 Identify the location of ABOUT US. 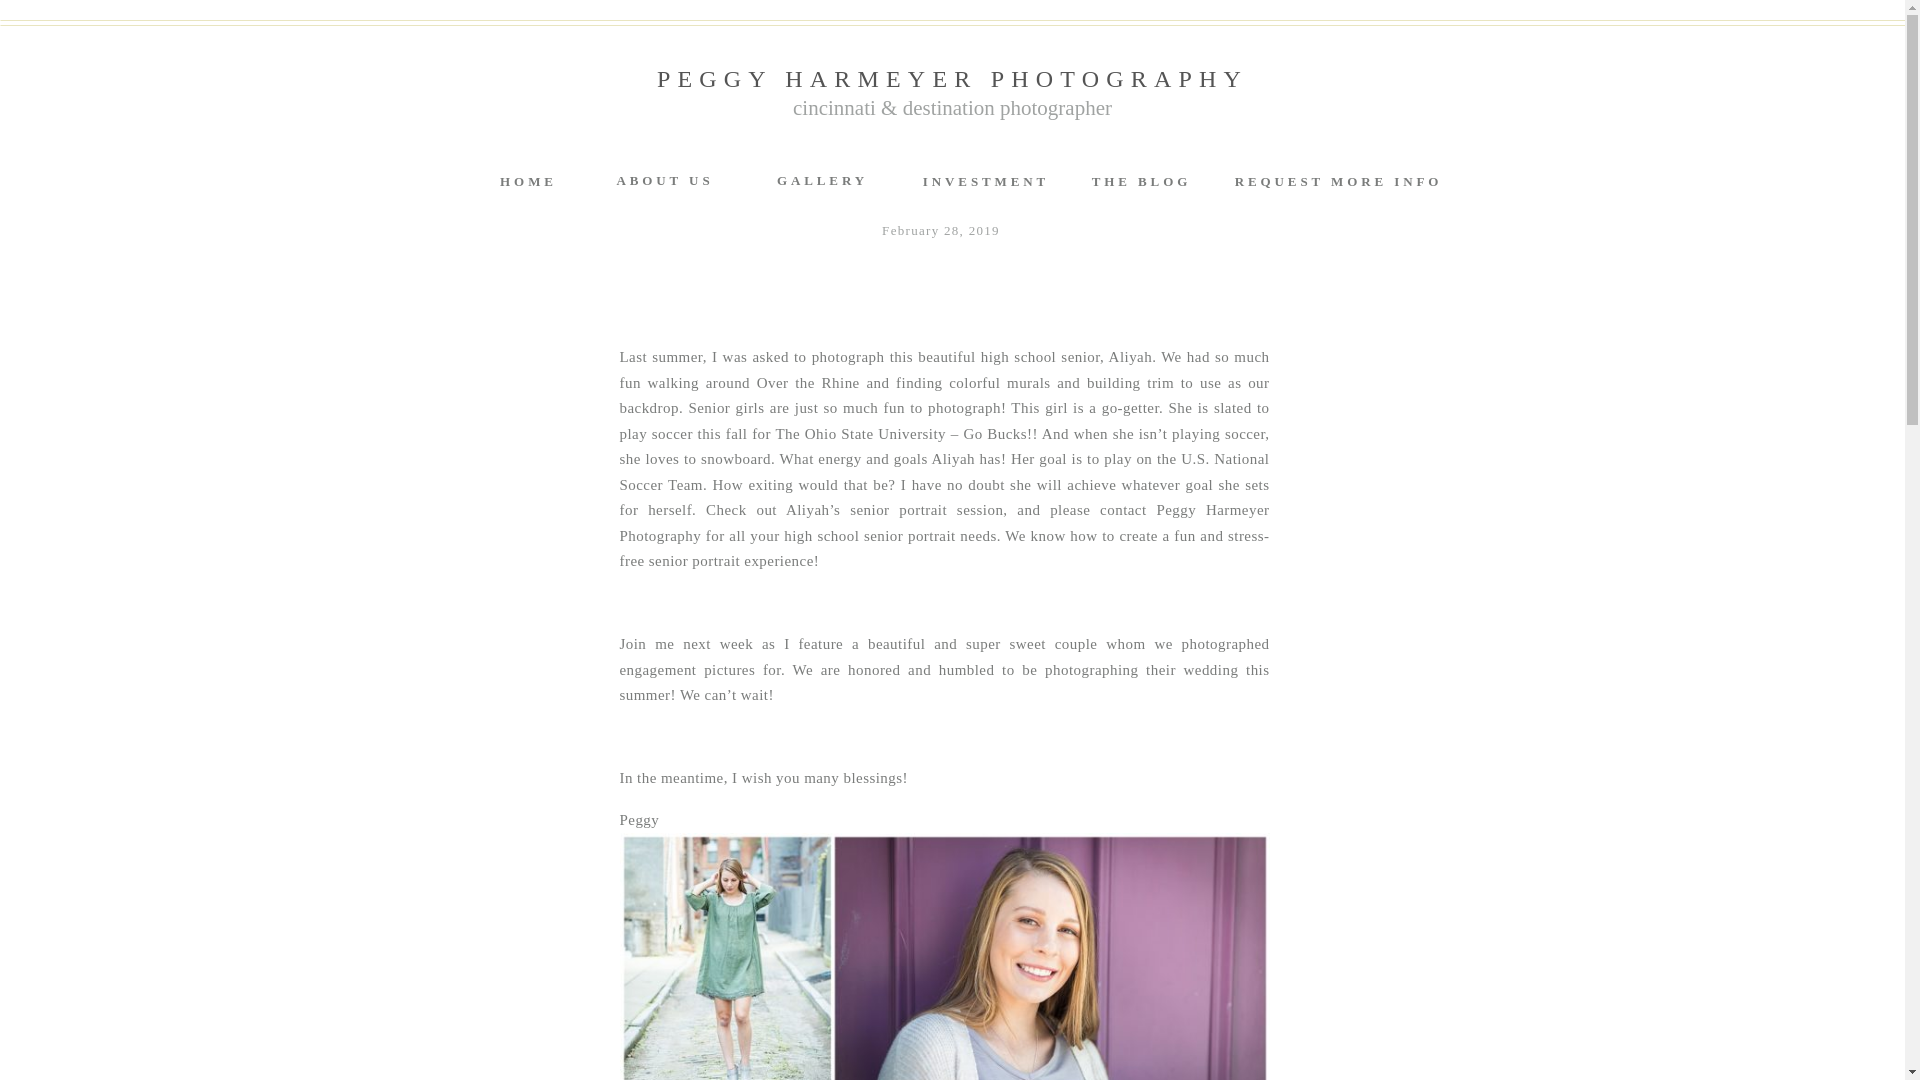
(665, 180).